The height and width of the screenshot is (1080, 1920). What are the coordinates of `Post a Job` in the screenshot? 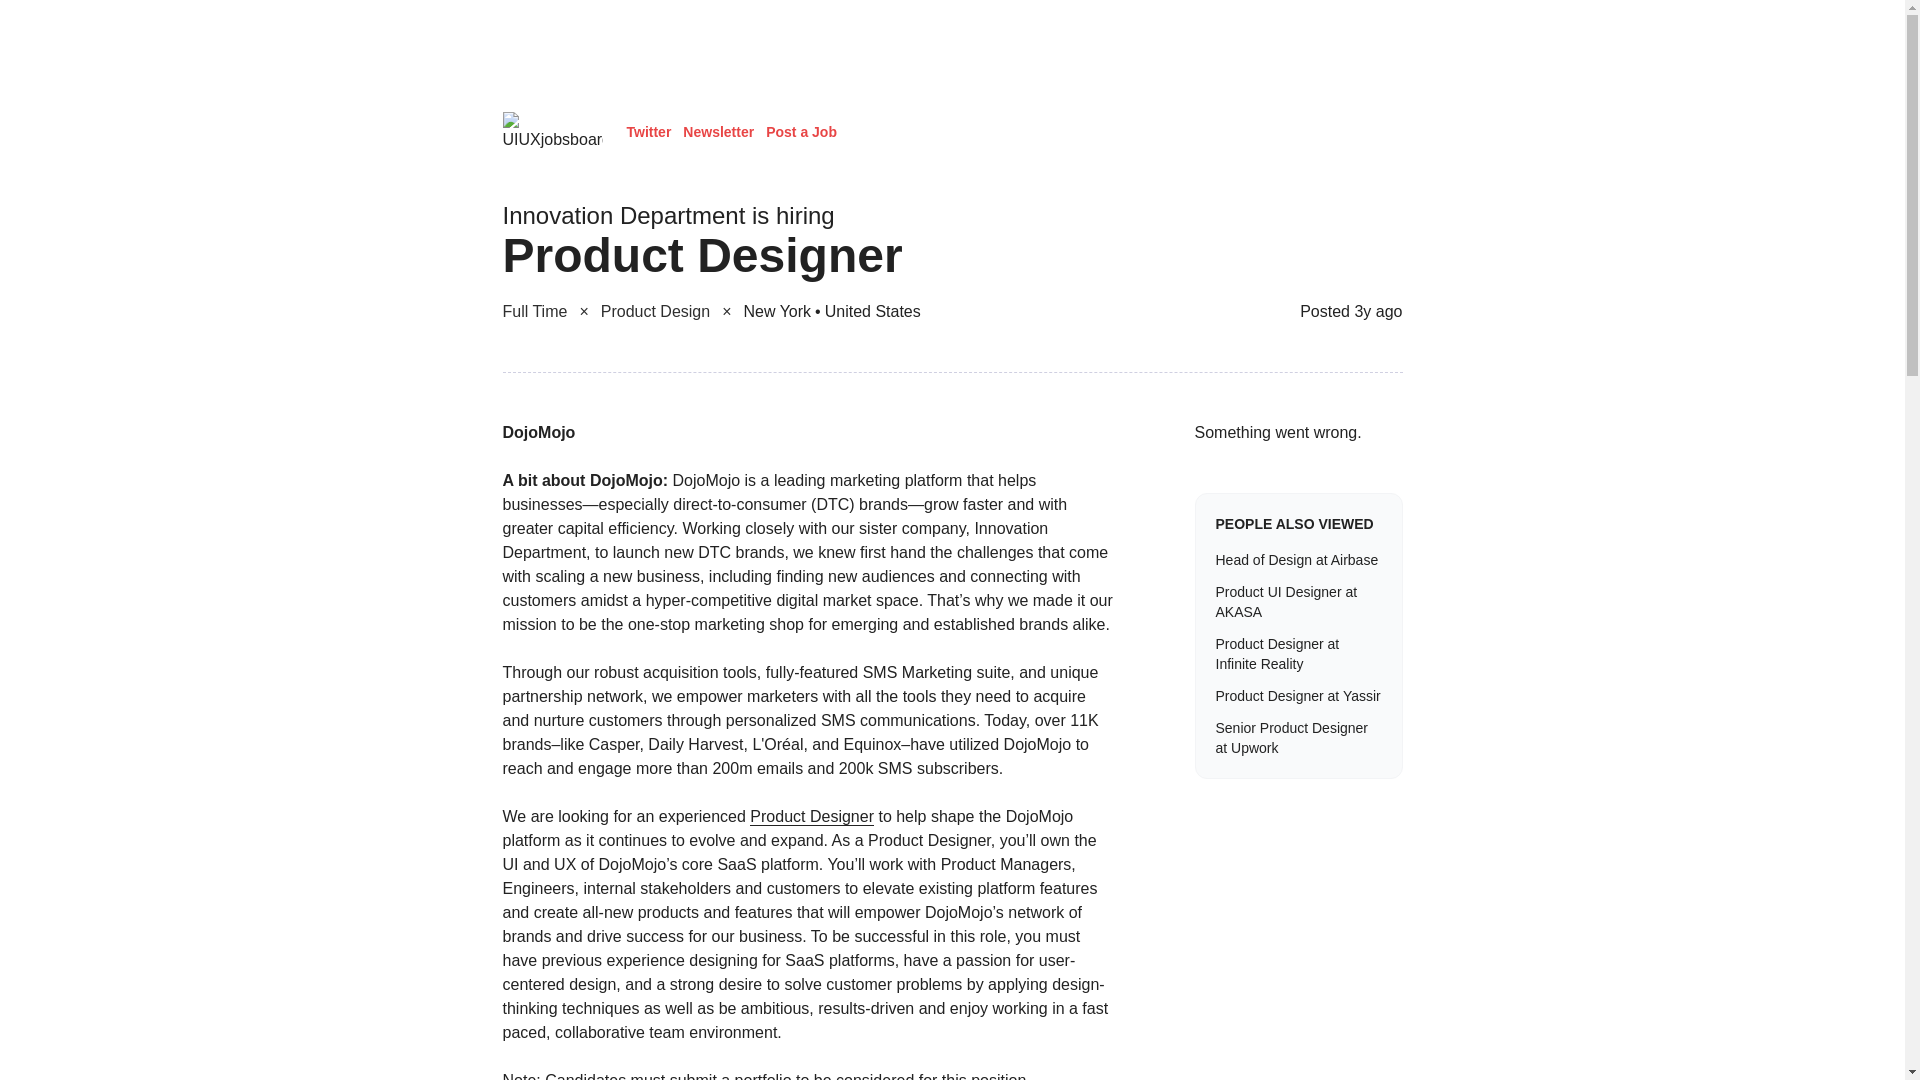 It's located at (802, 132).